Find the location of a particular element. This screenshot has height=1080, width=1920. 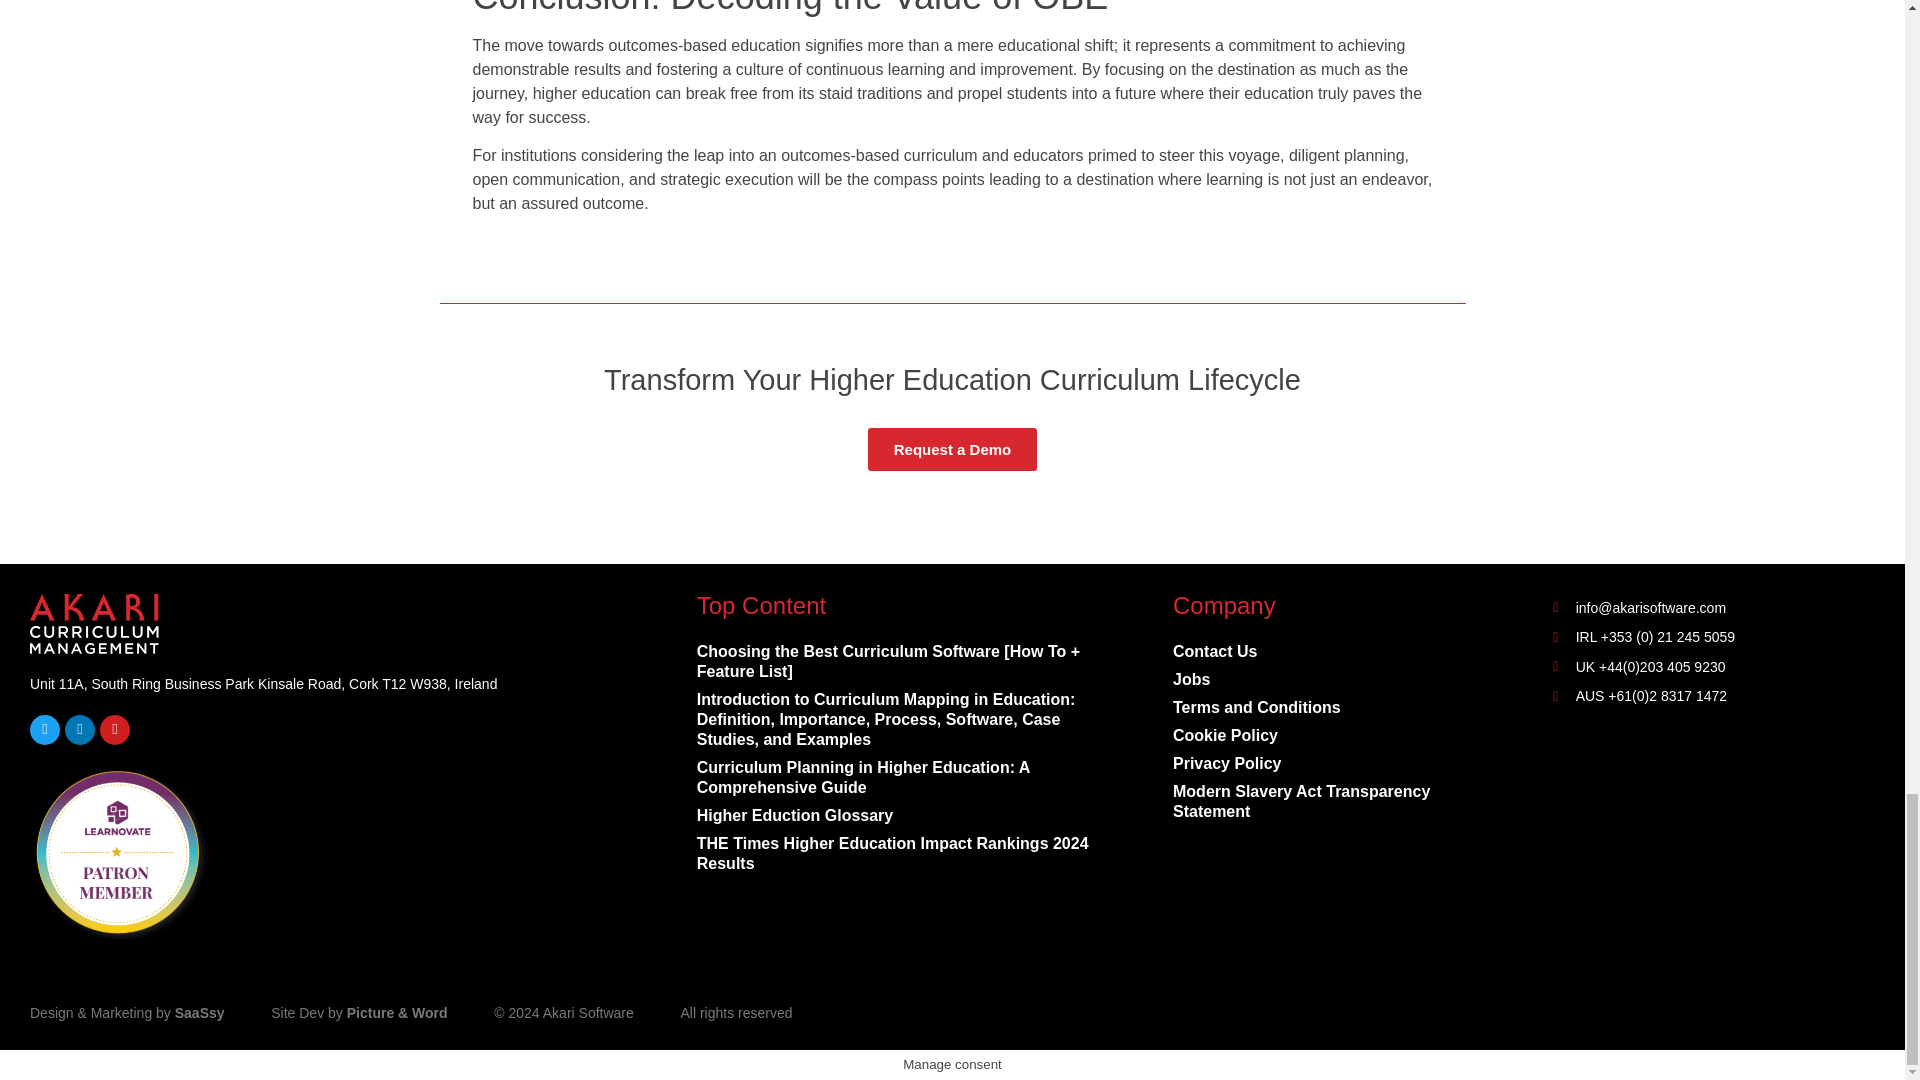

Cookie Policy is located at coordinates (1323, 736).